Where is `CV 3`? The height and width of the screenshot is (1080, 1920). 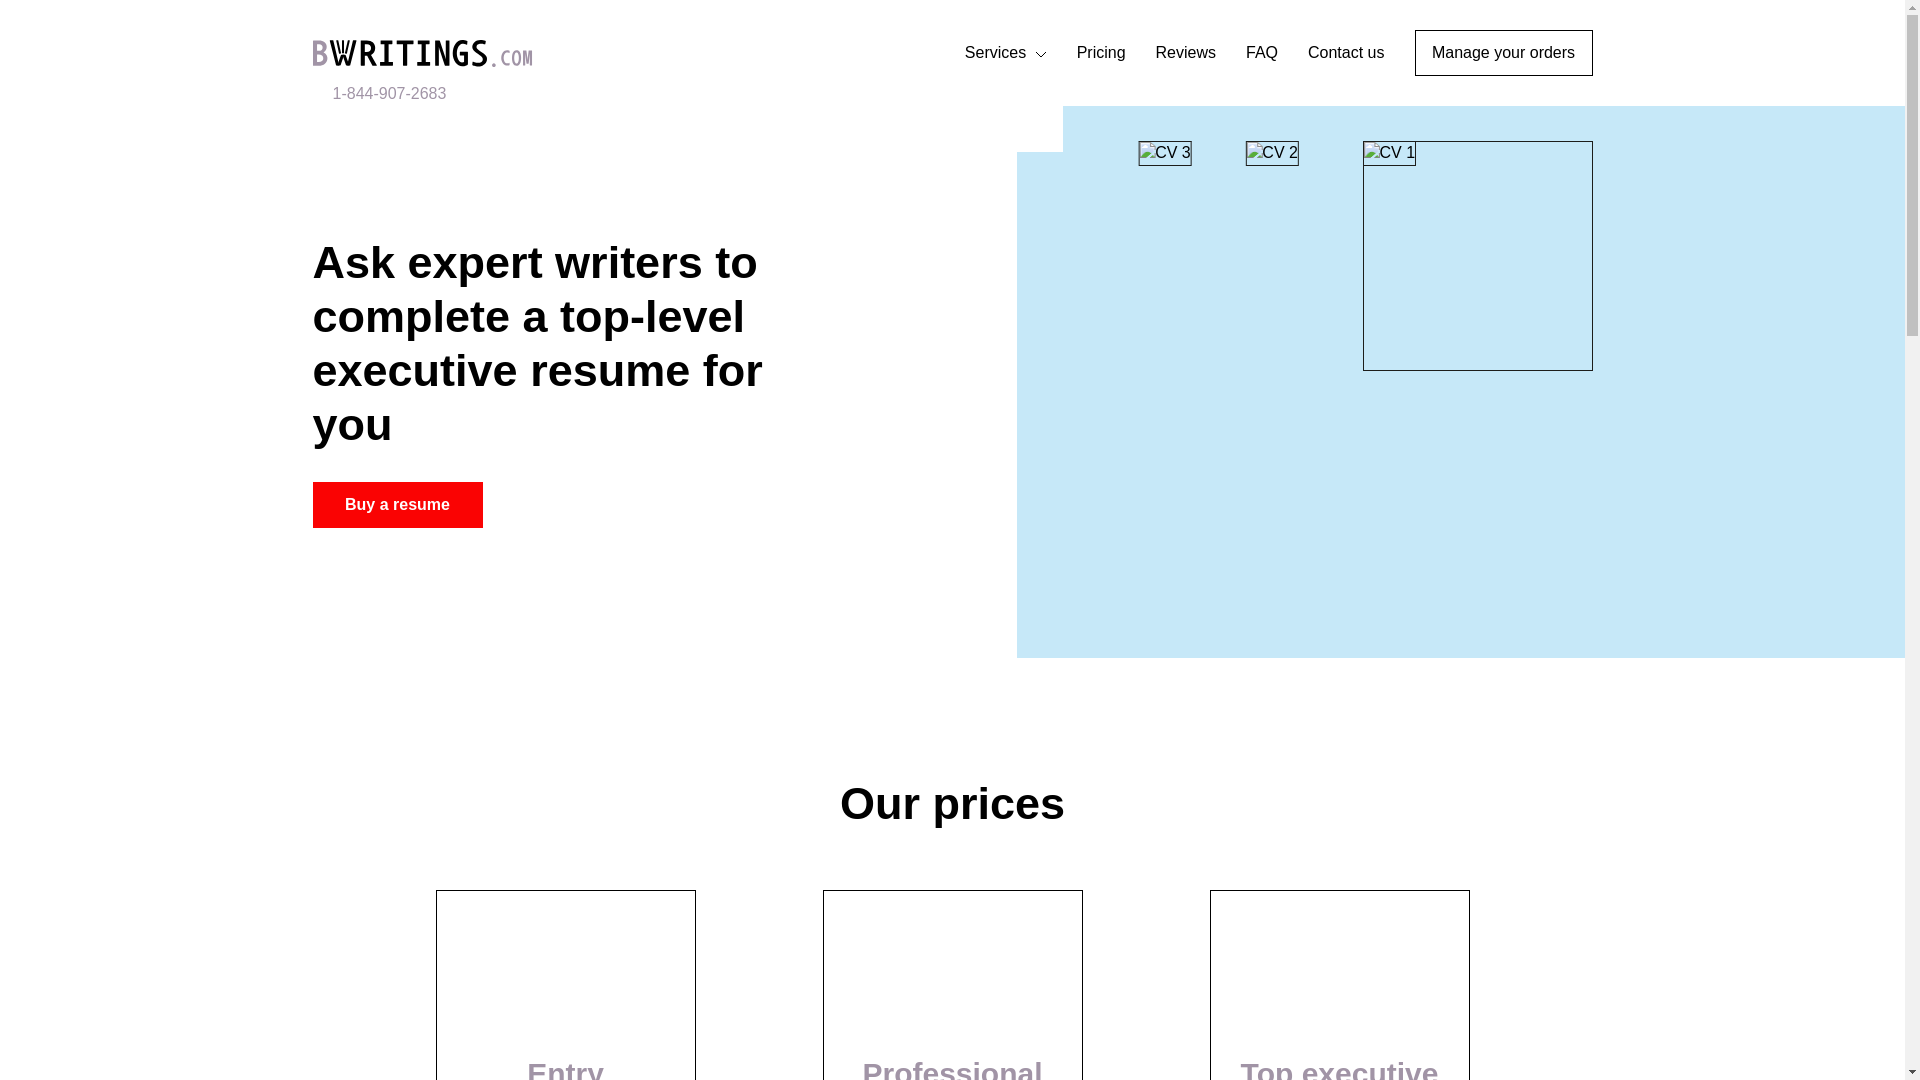 CV 3 is located at coordinates (1165, 153).